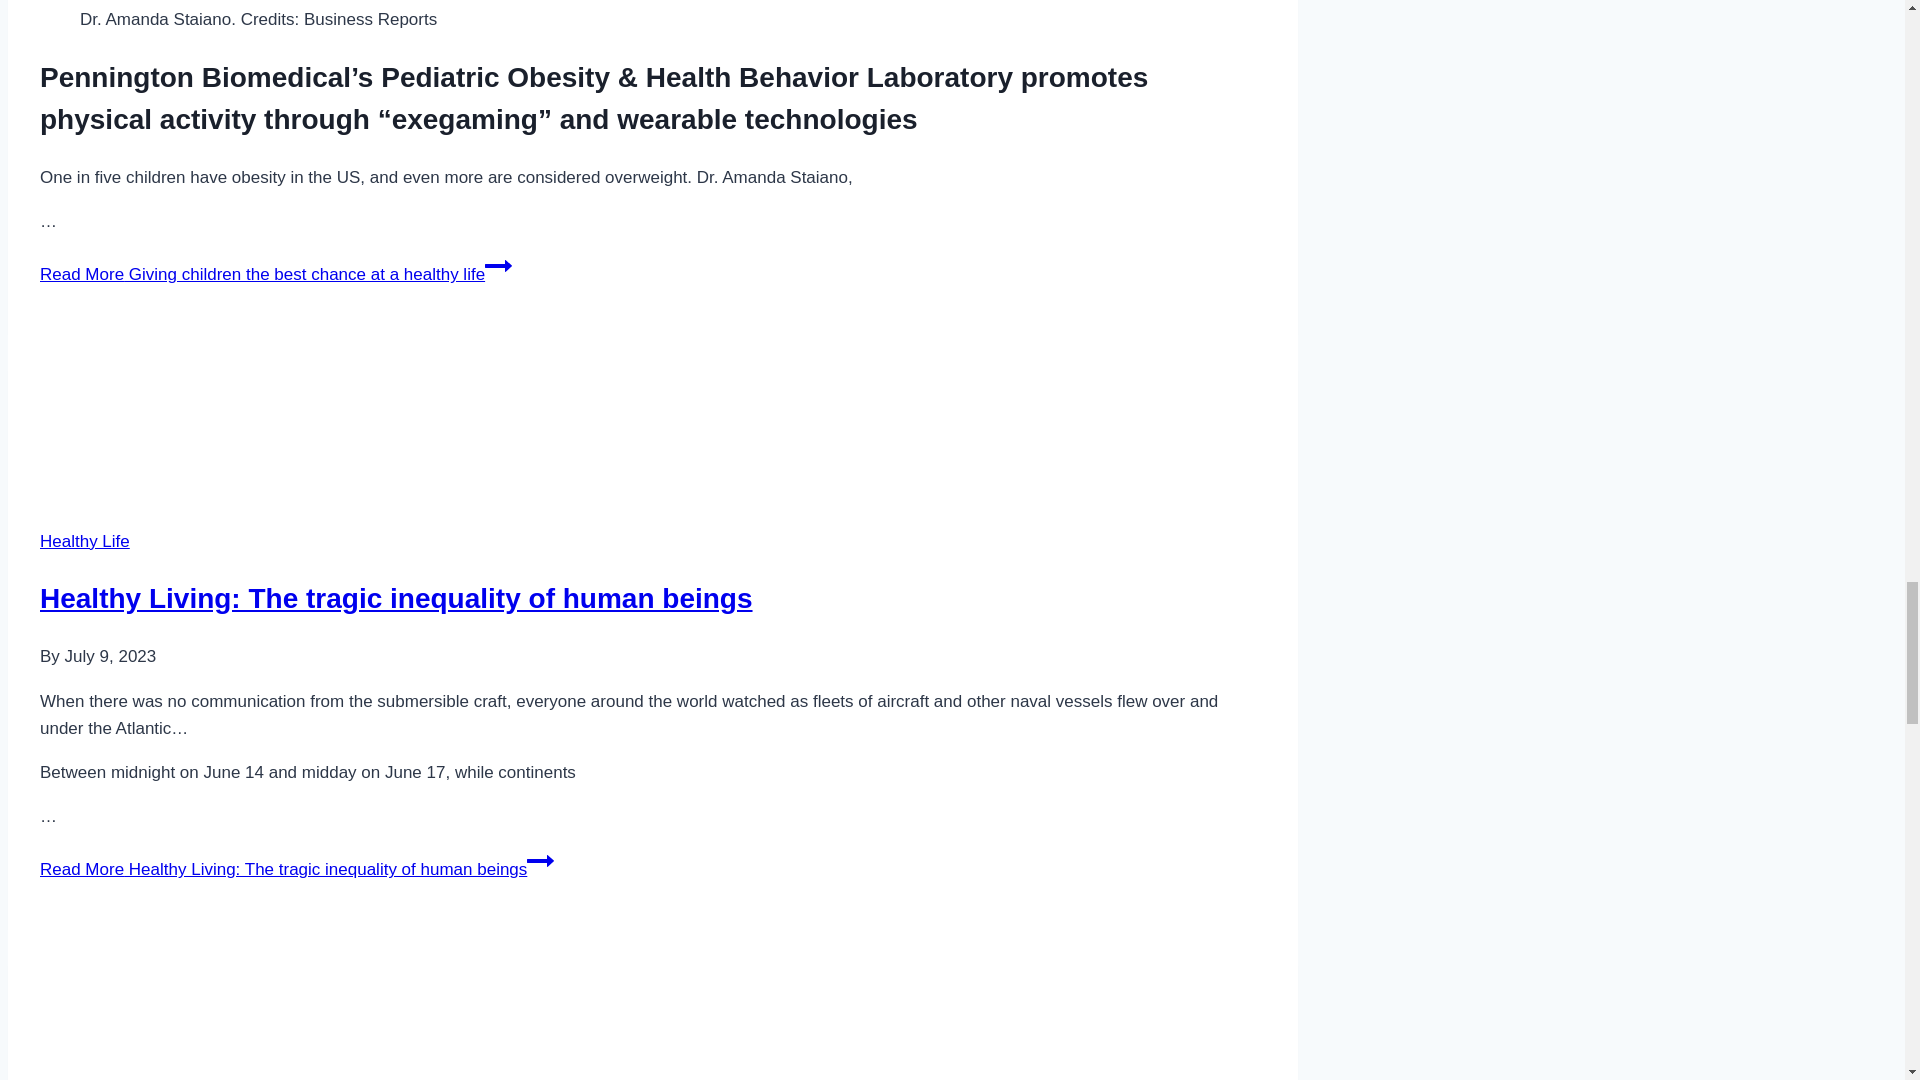 The image size is (1920, 1080). I want to click on Continue, so click(540, 860).